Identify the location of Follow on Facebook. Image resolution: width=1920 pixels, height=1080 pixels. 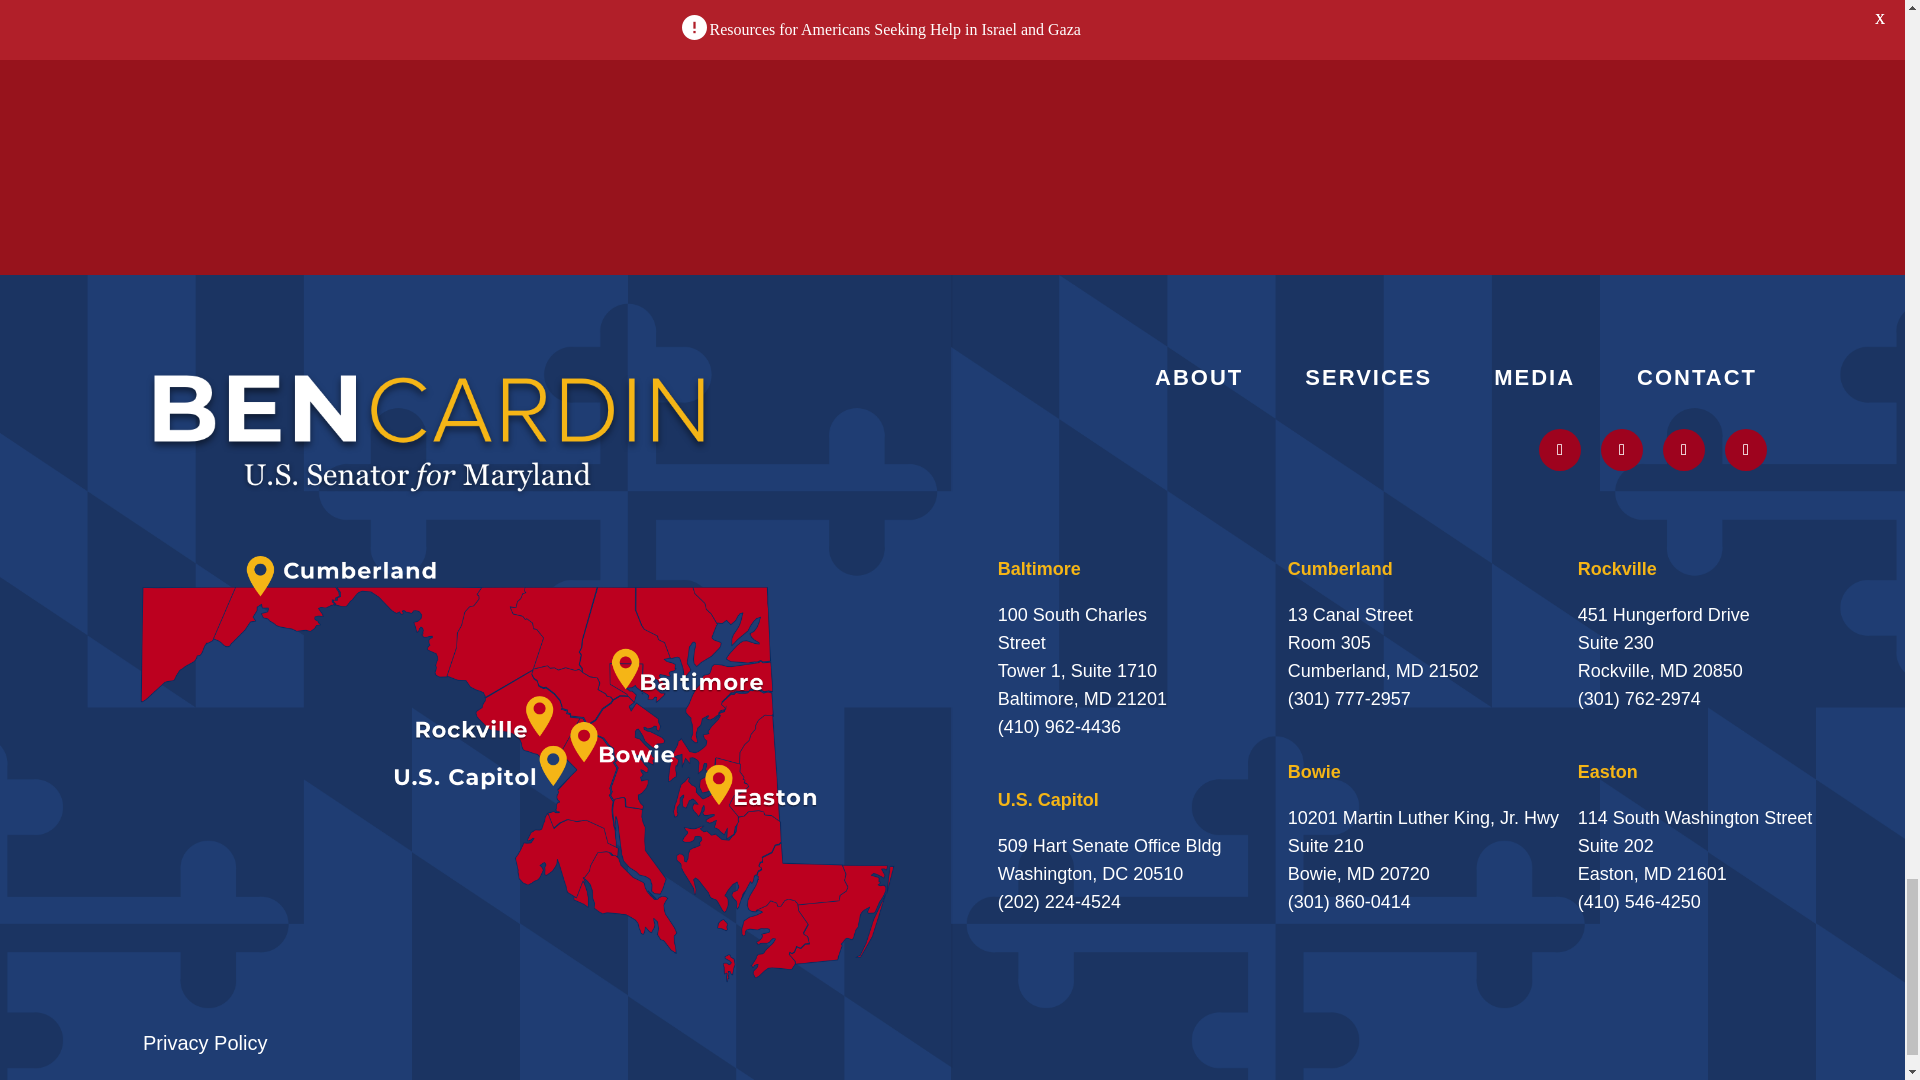
(1745, 449).